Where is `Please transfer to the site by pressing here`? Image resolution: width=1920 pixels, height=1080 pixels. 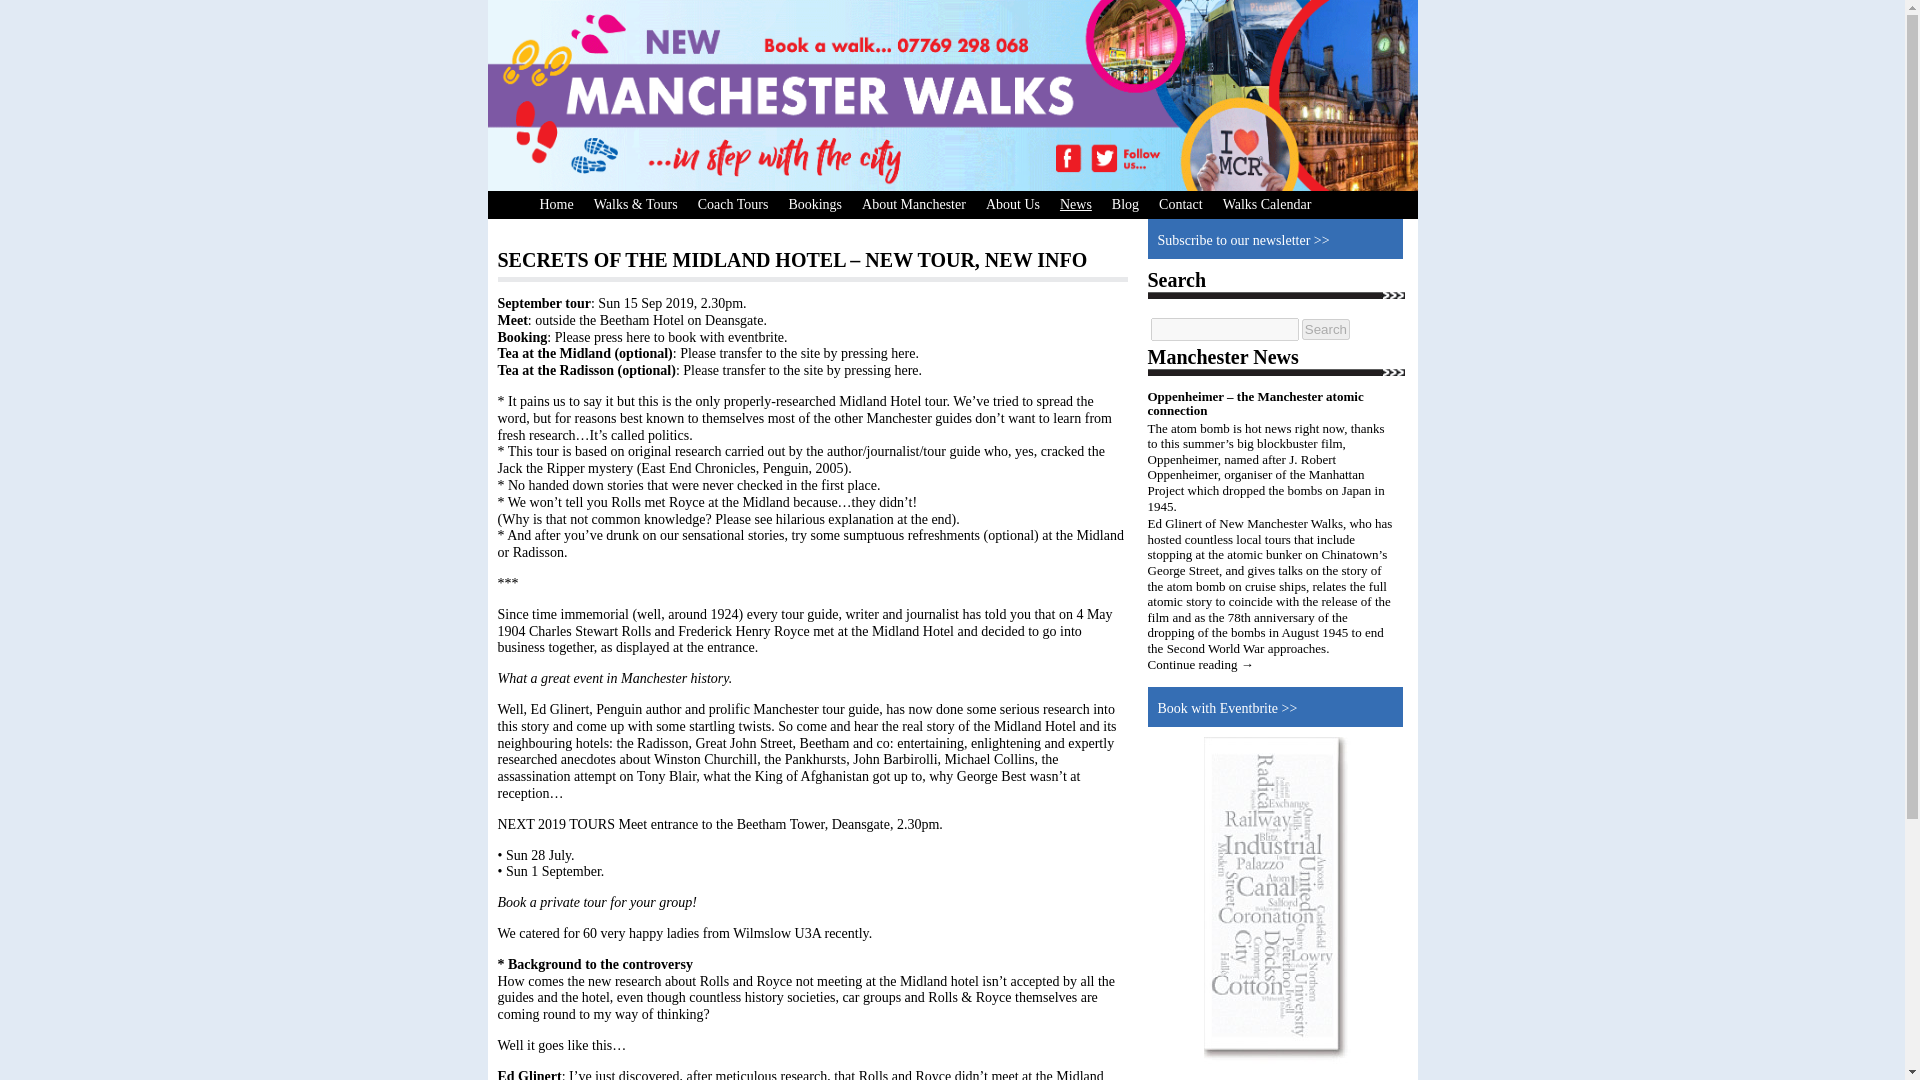 Please transfer to the site by pressing here is located at coordinates (797, 352).